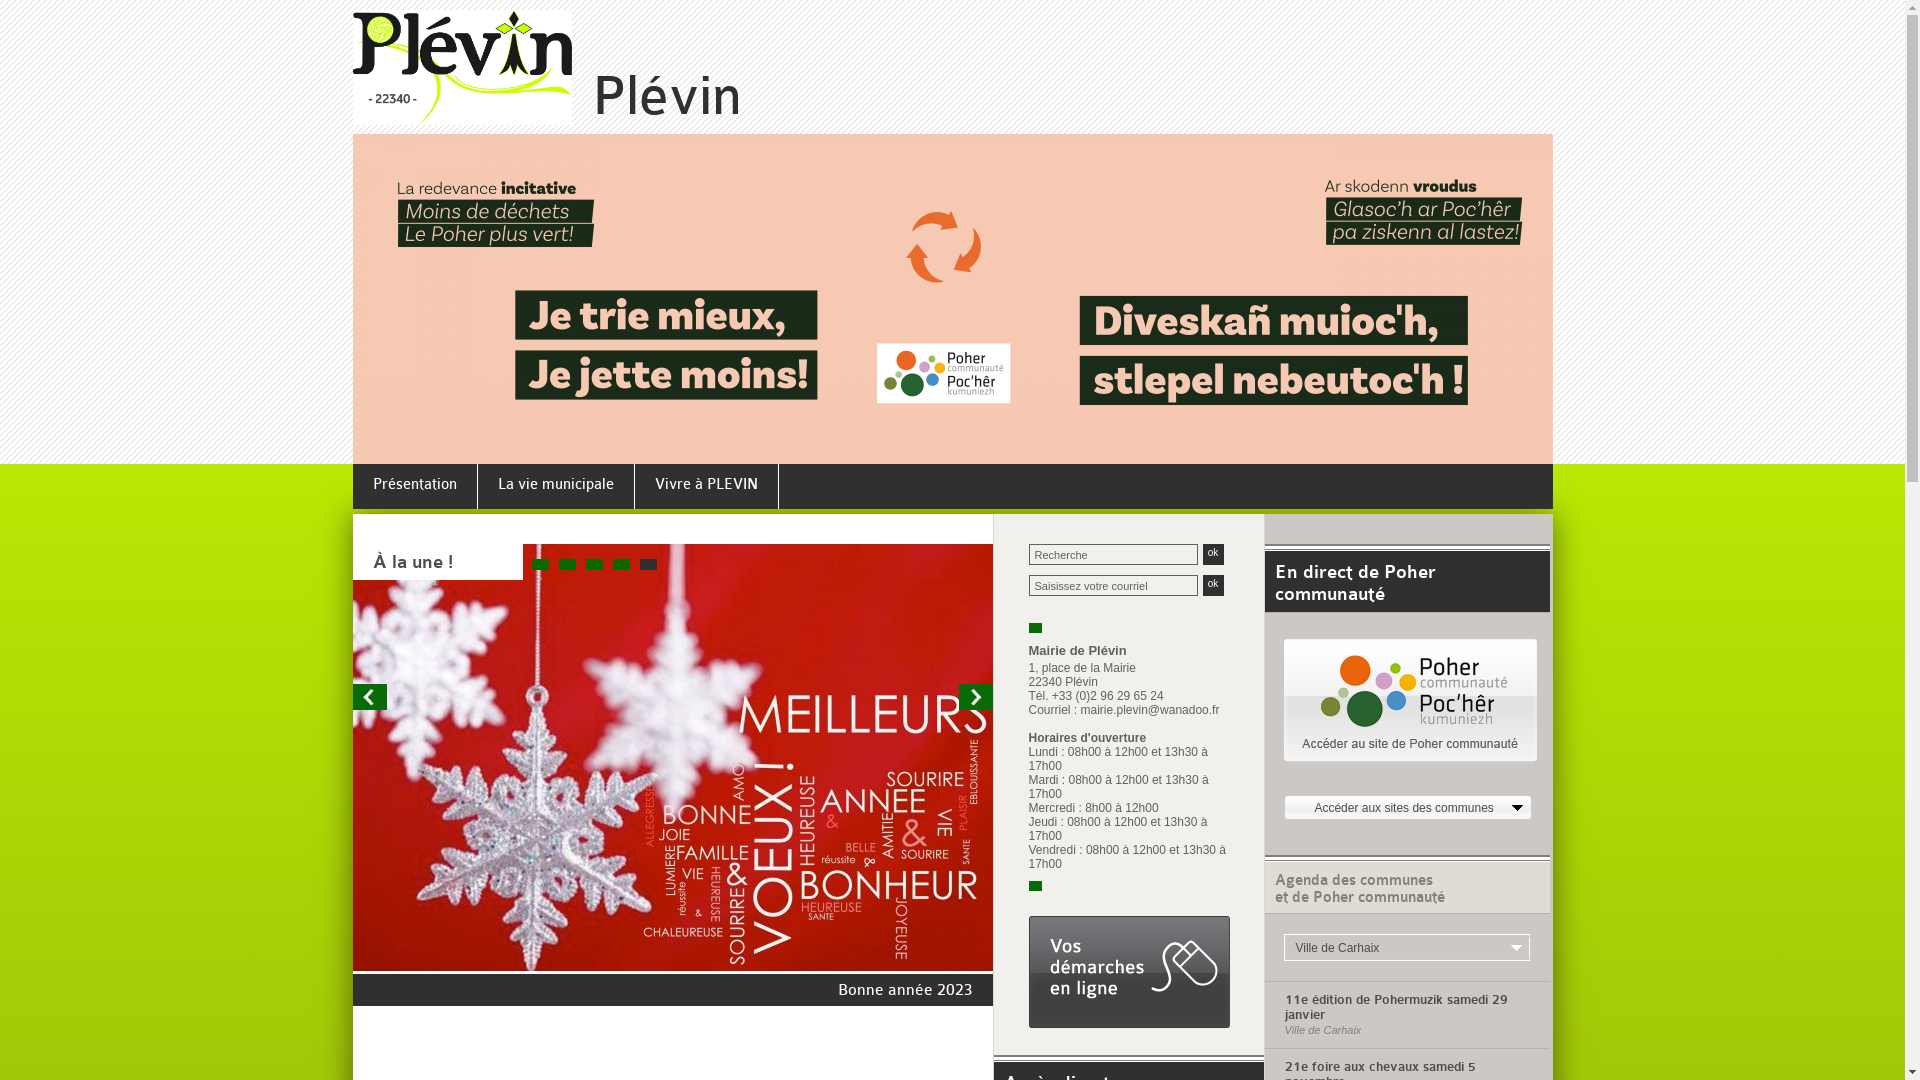 The width and height of the screenshot is (1920, 1080). I want to click on next, so click(976, 697).